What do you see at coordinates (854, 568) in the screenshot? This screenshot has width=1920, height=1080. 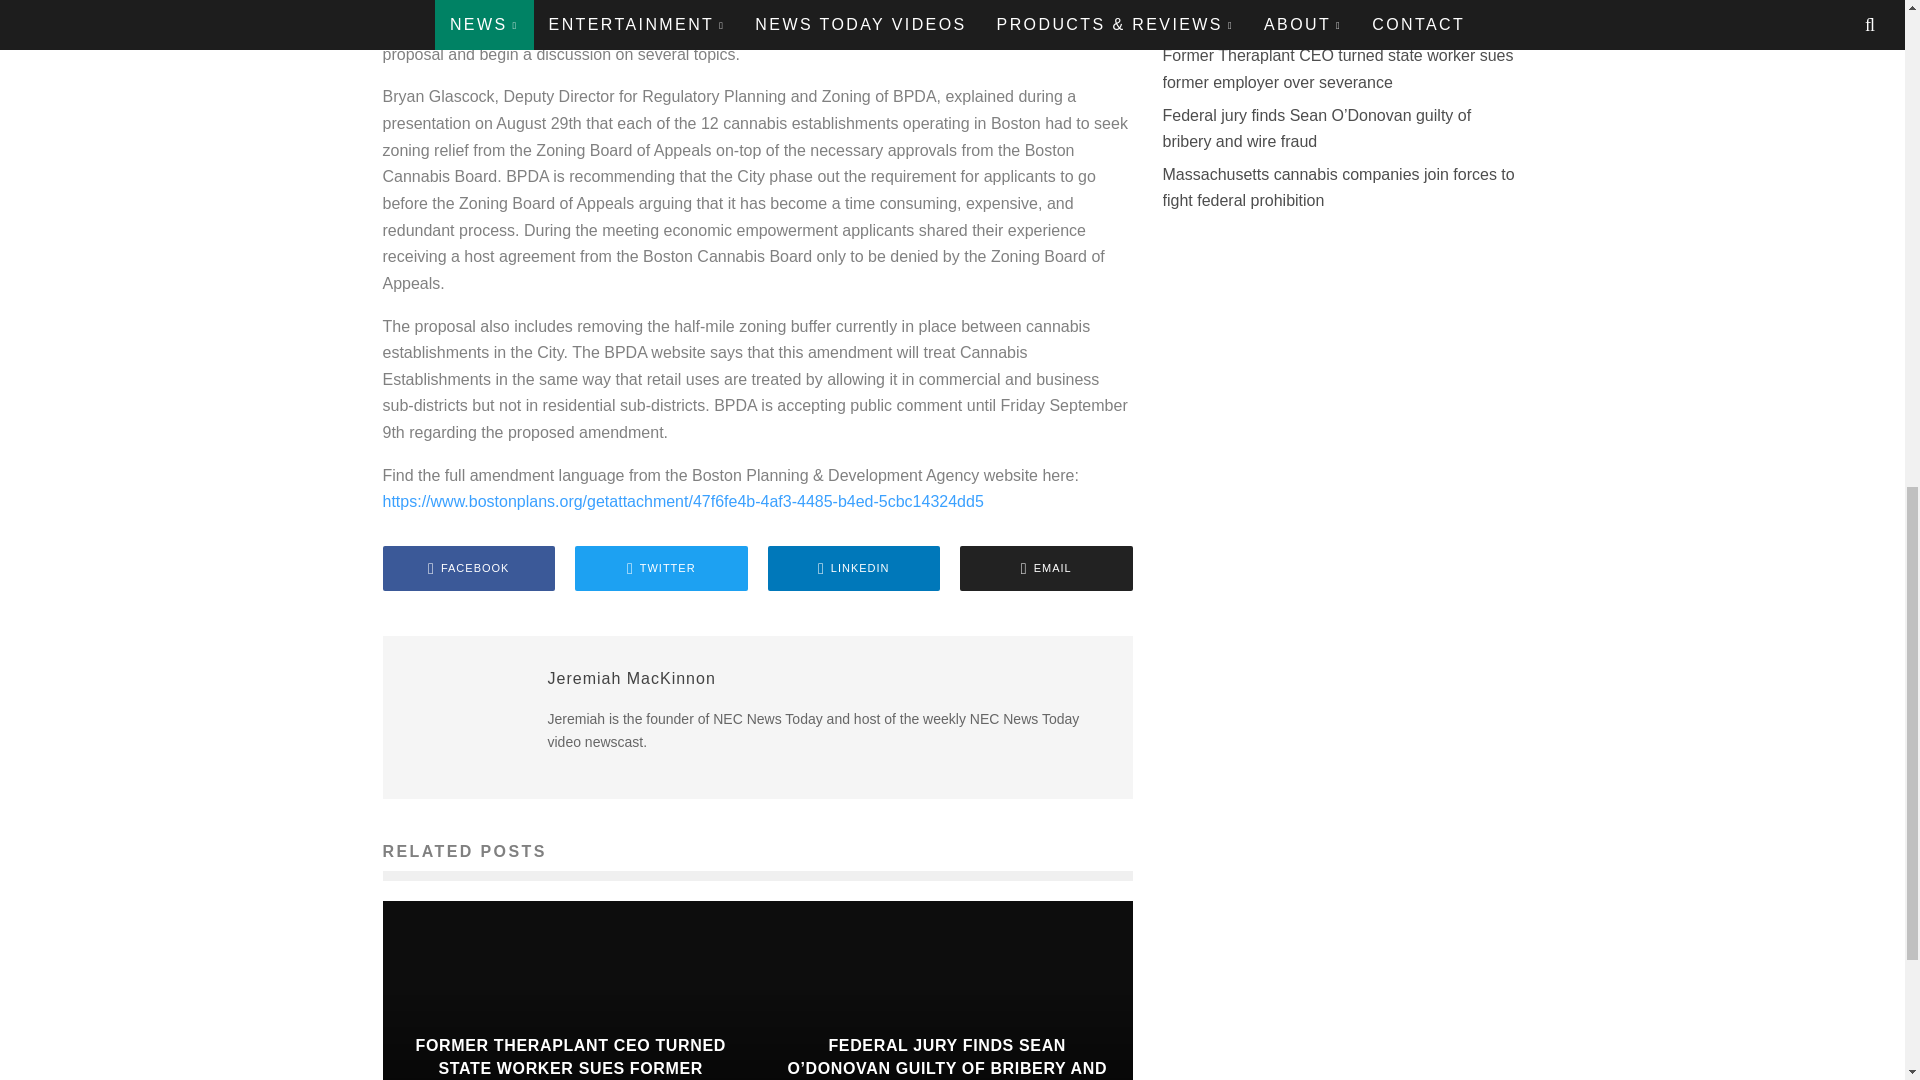 I see `LINKEDIN` at bounding box center [854, 568].